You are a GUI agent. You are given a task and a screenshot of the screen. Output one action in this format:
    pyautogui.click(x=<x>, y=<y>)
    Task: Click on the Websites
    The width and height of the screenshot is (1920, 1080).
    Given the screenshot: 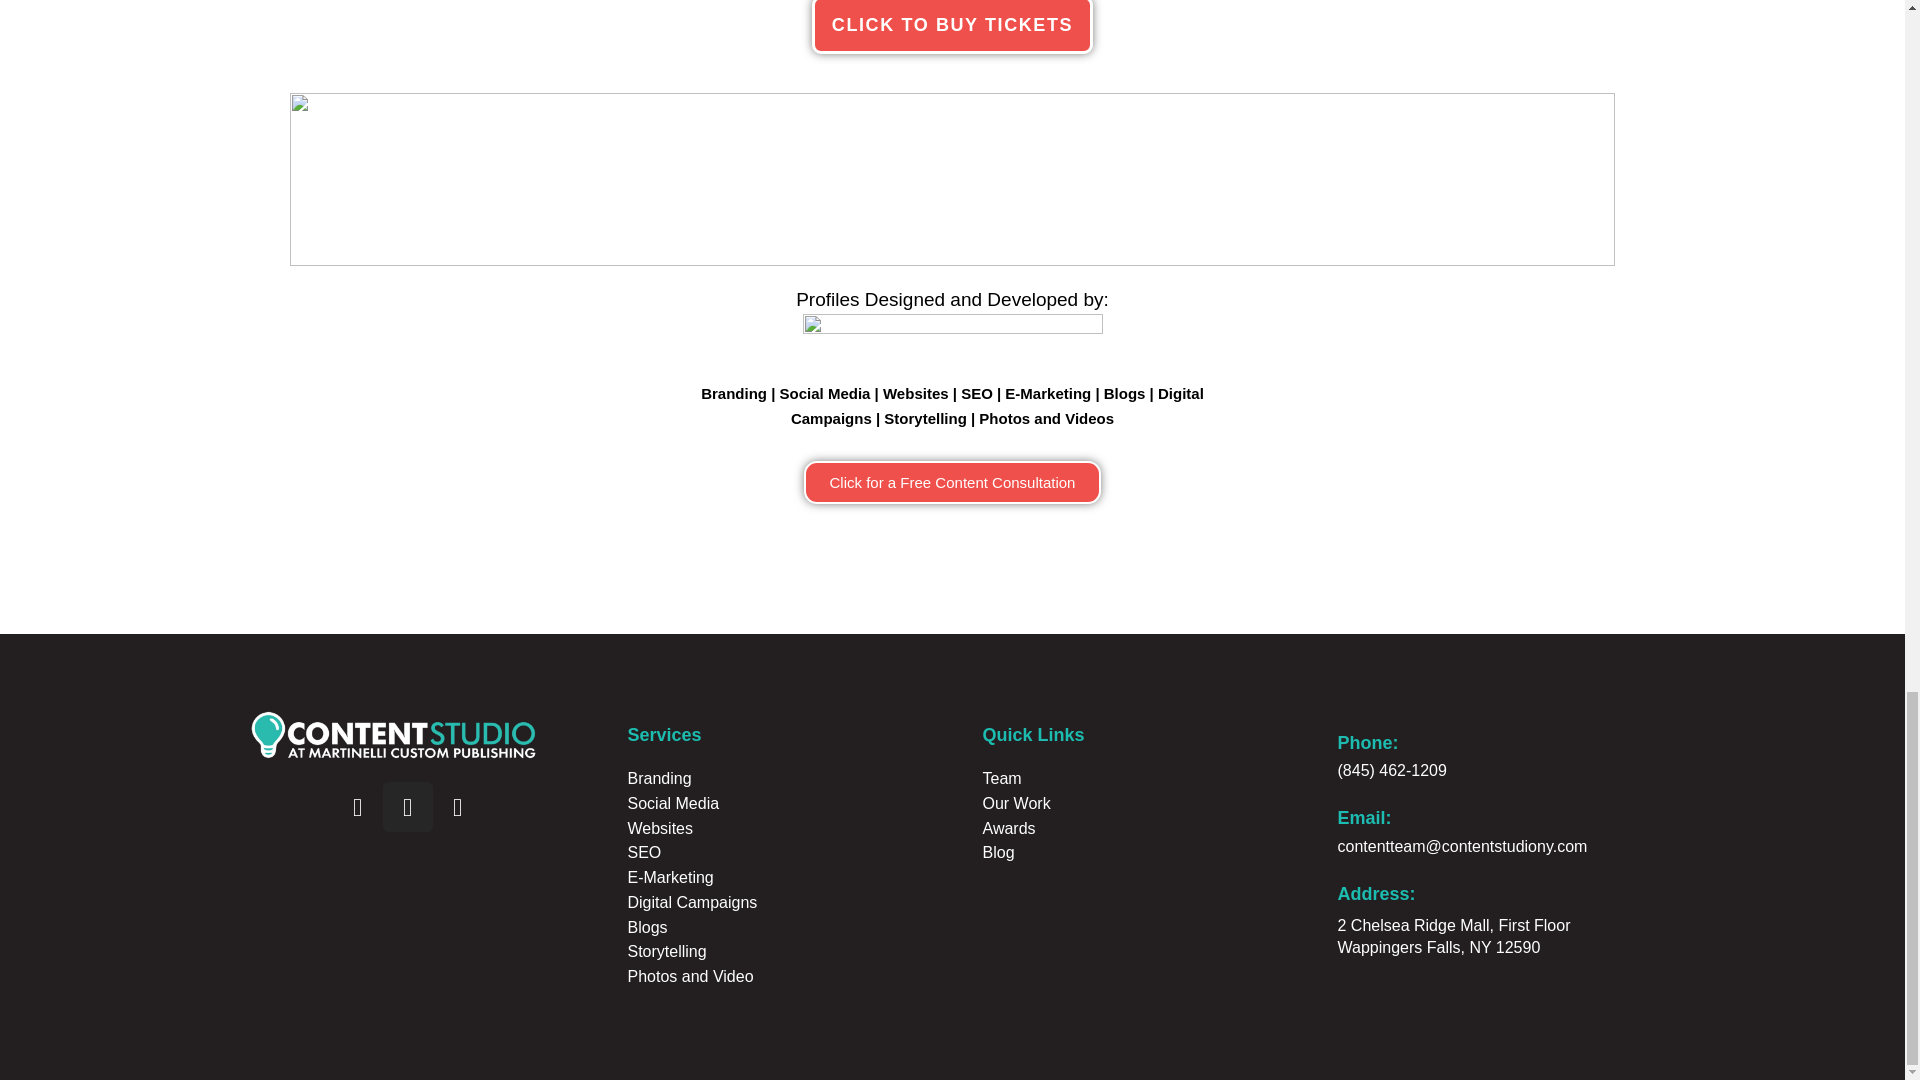 What is the action you would take?
    pyautogui.click(x=916, y=392)
    